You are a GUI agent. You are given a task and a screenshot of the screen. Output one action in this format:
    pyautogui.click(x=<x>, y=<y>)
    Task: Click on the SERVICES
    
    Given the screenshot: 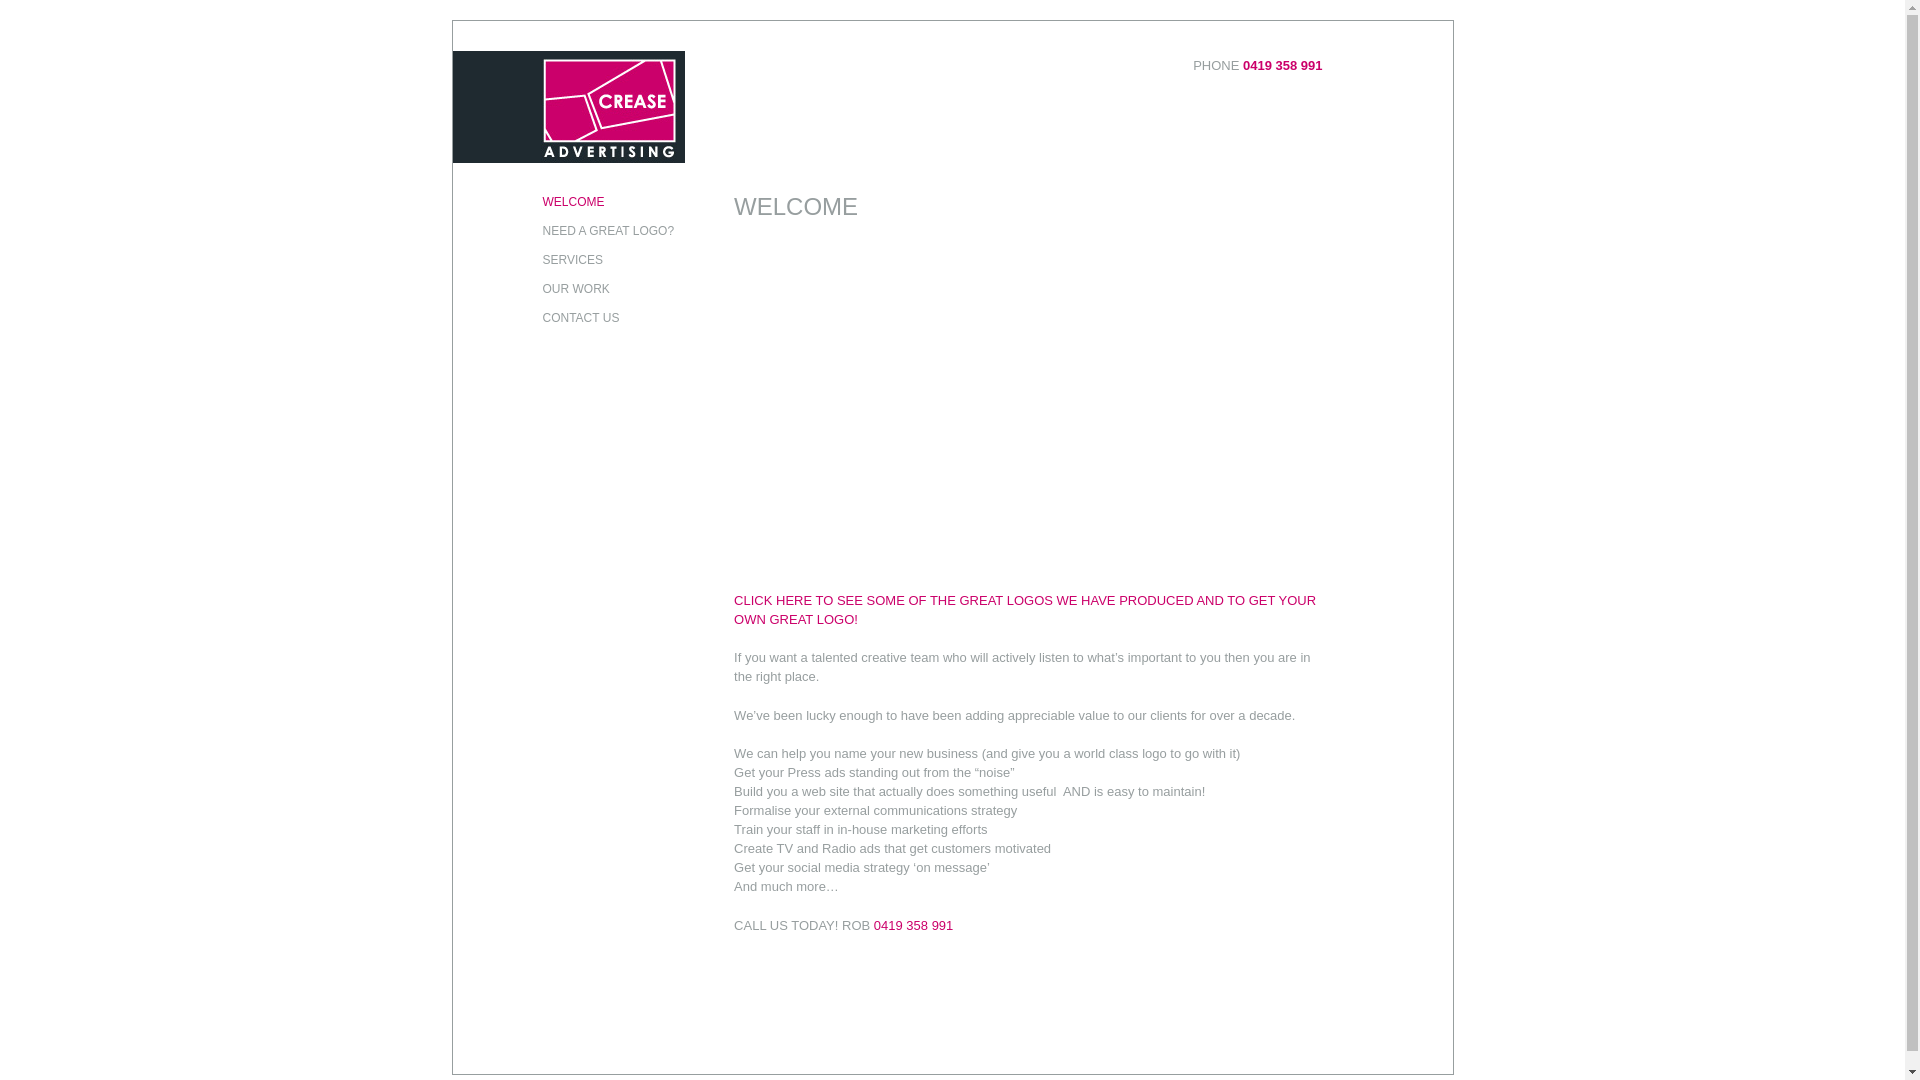 What is the action you would take?
    pyautogui.click(x=608, y=260)
    